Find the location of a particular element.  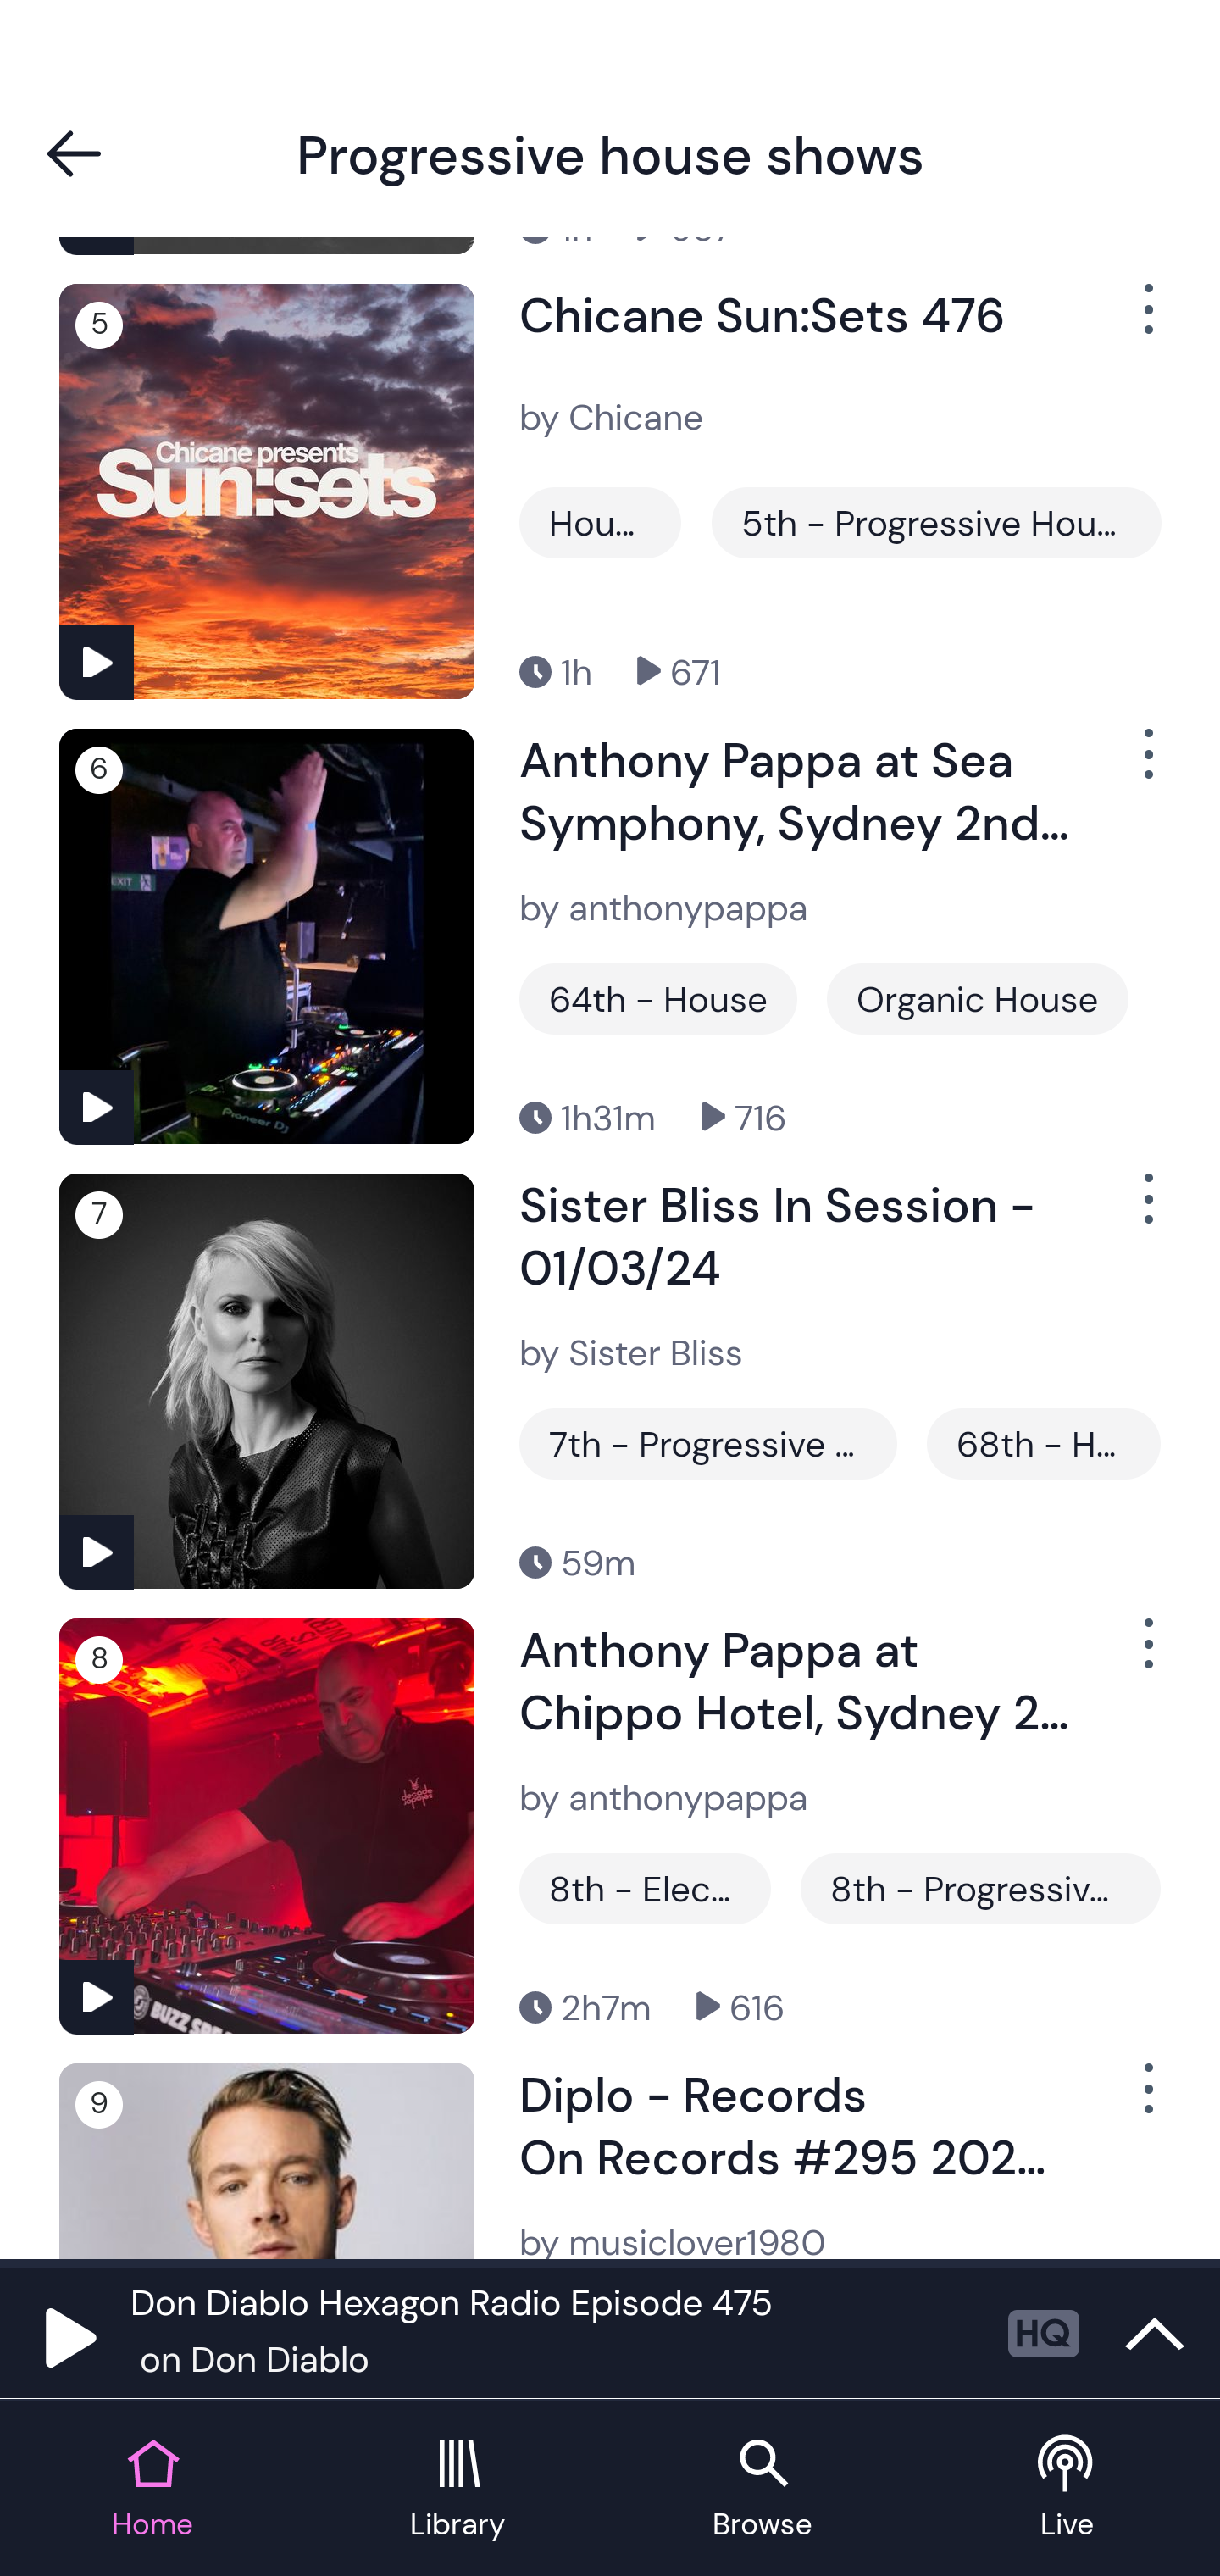

Show Options Menu Button is located at coordinates (1145, 1656).